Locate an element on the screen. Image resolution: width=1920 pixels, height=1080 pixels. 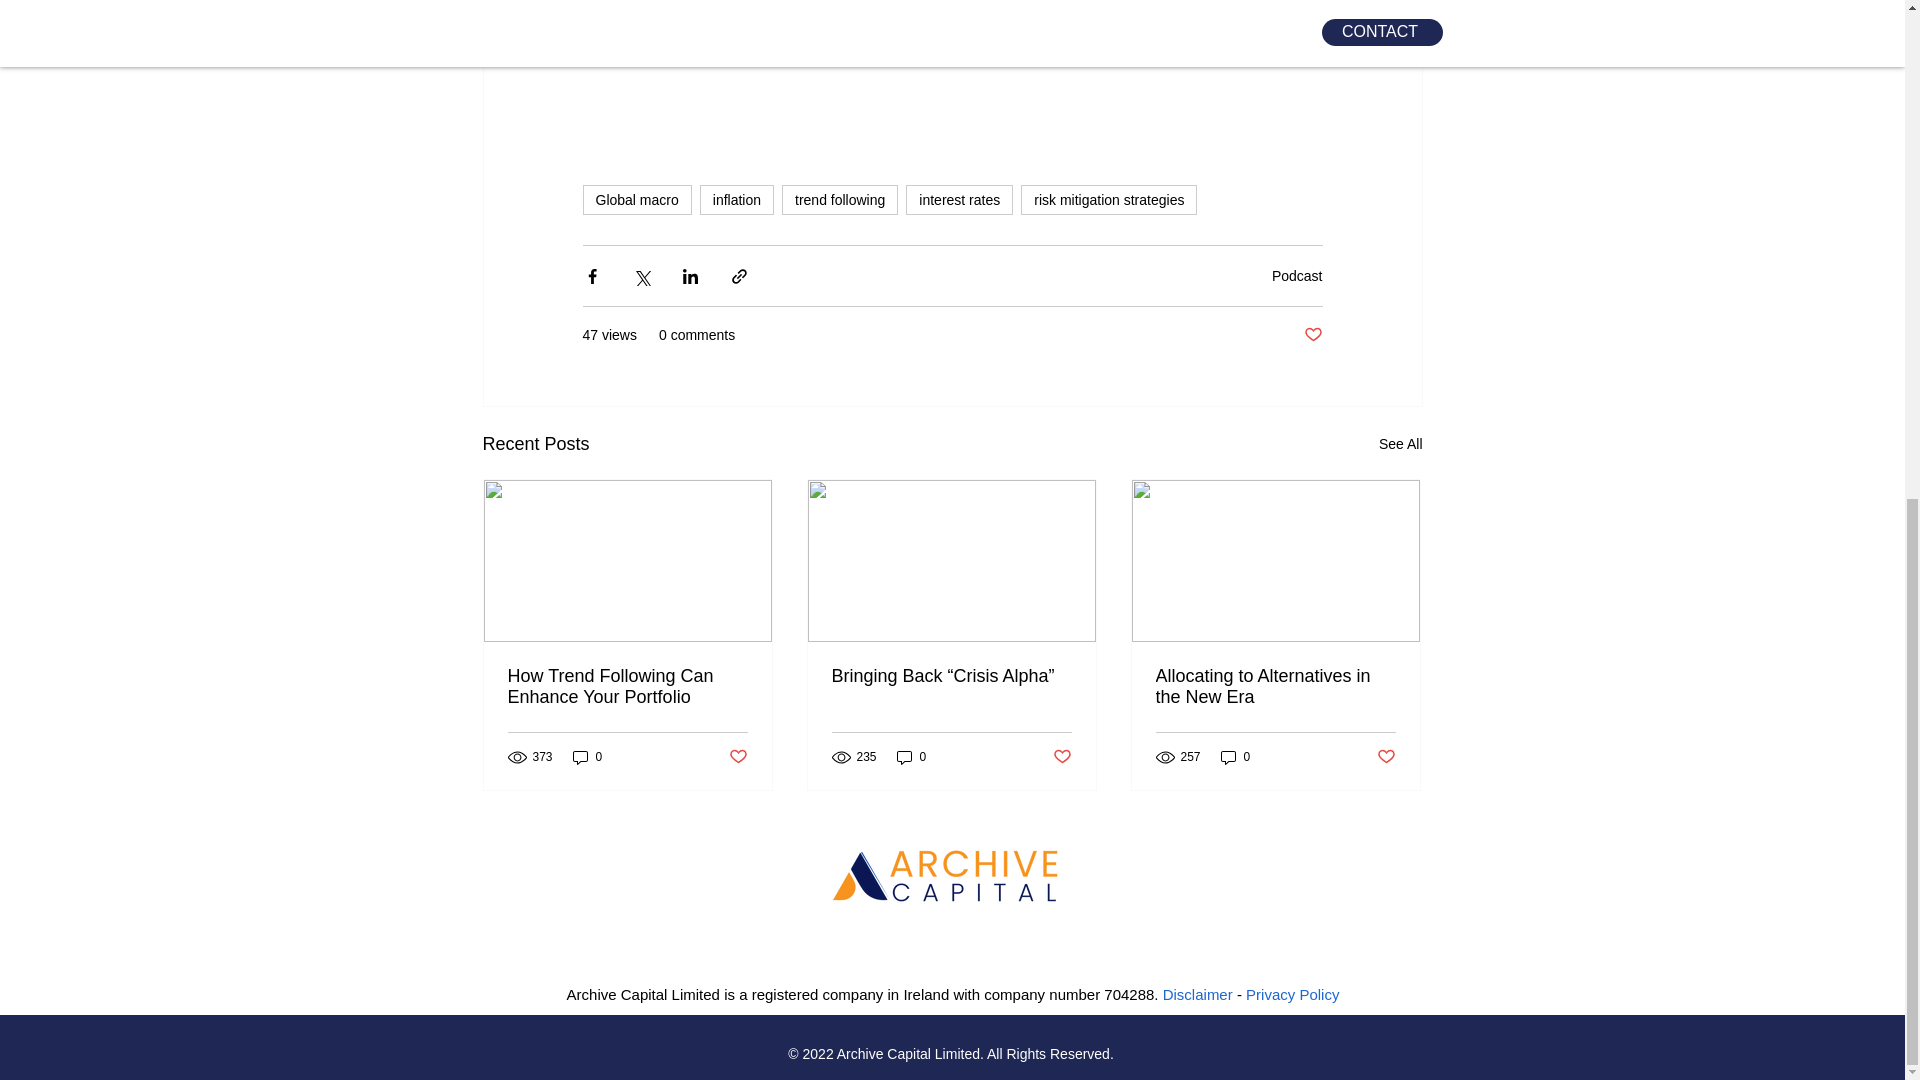
risk mitigation strategies is located at coordinates (1108, 199).